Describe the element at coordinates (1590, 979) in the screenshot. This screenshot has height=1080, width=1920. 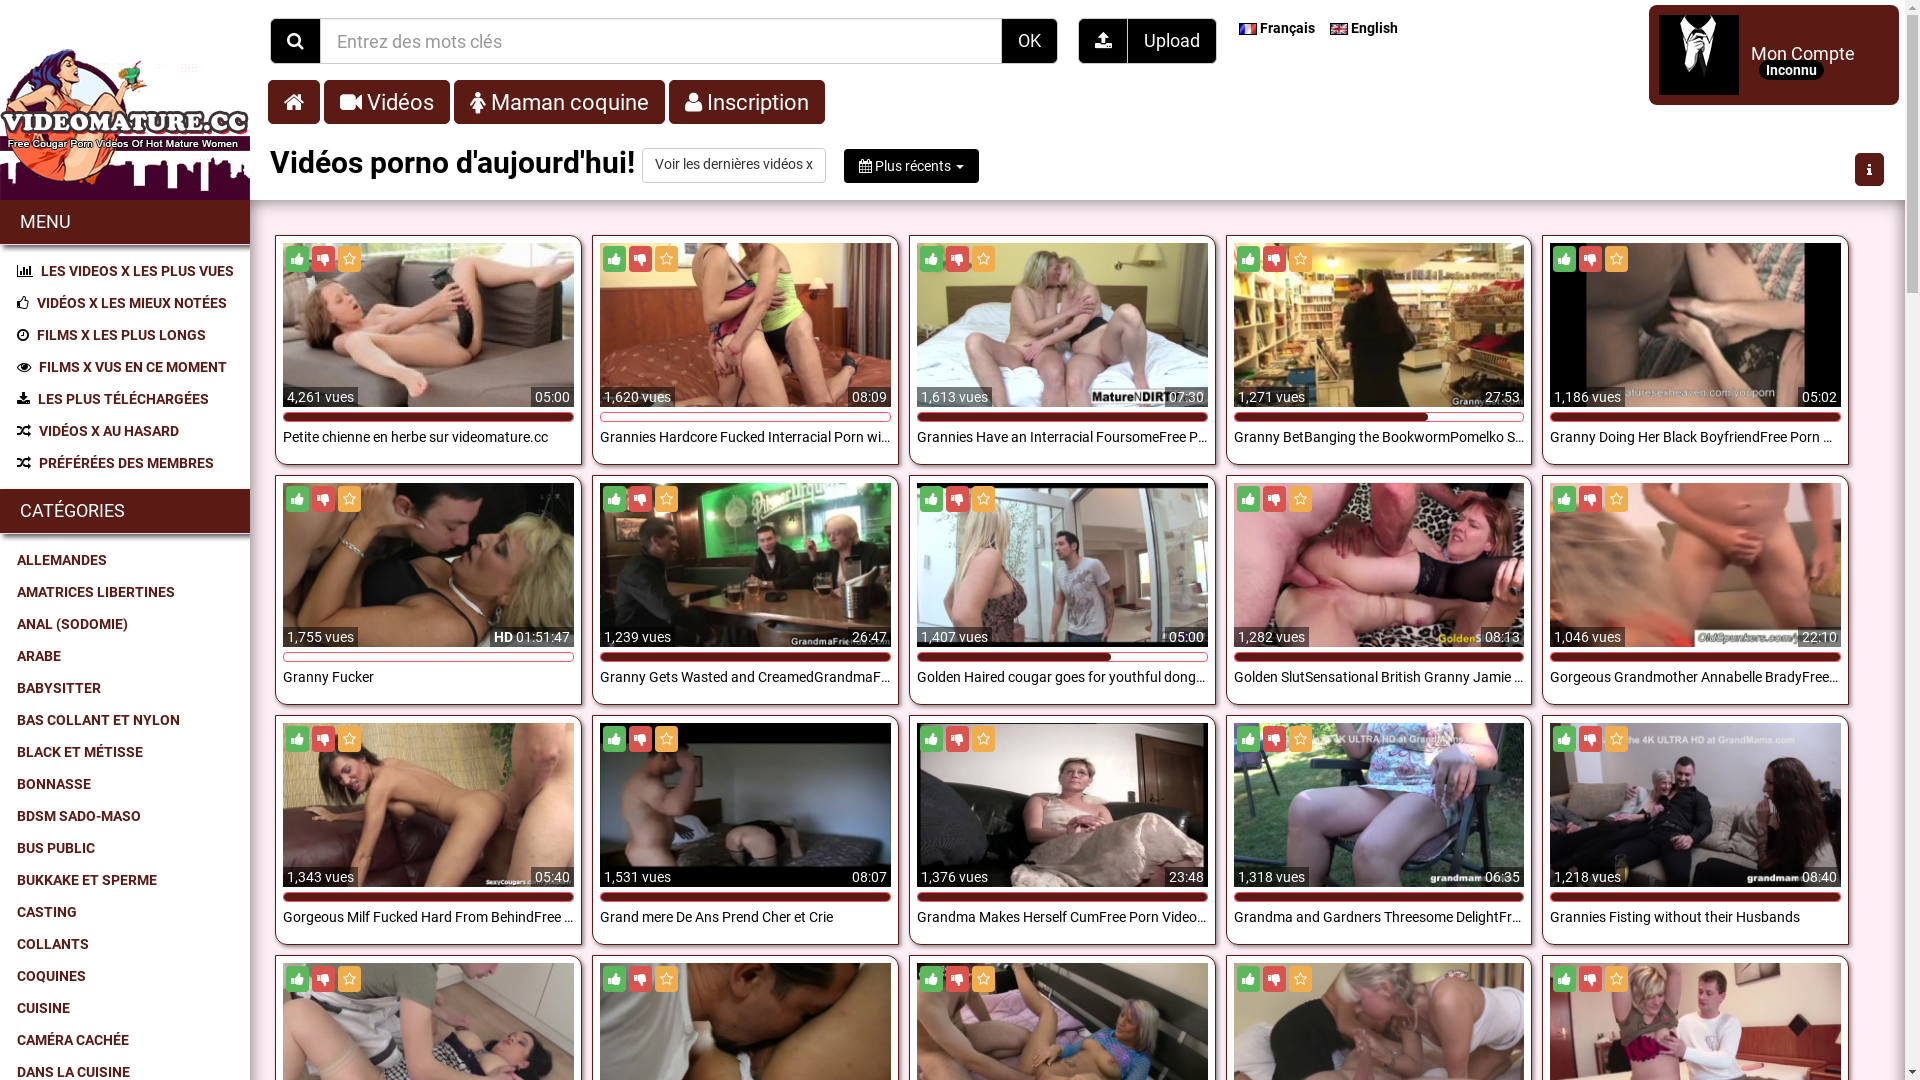
I see `Voter contre` at that location.